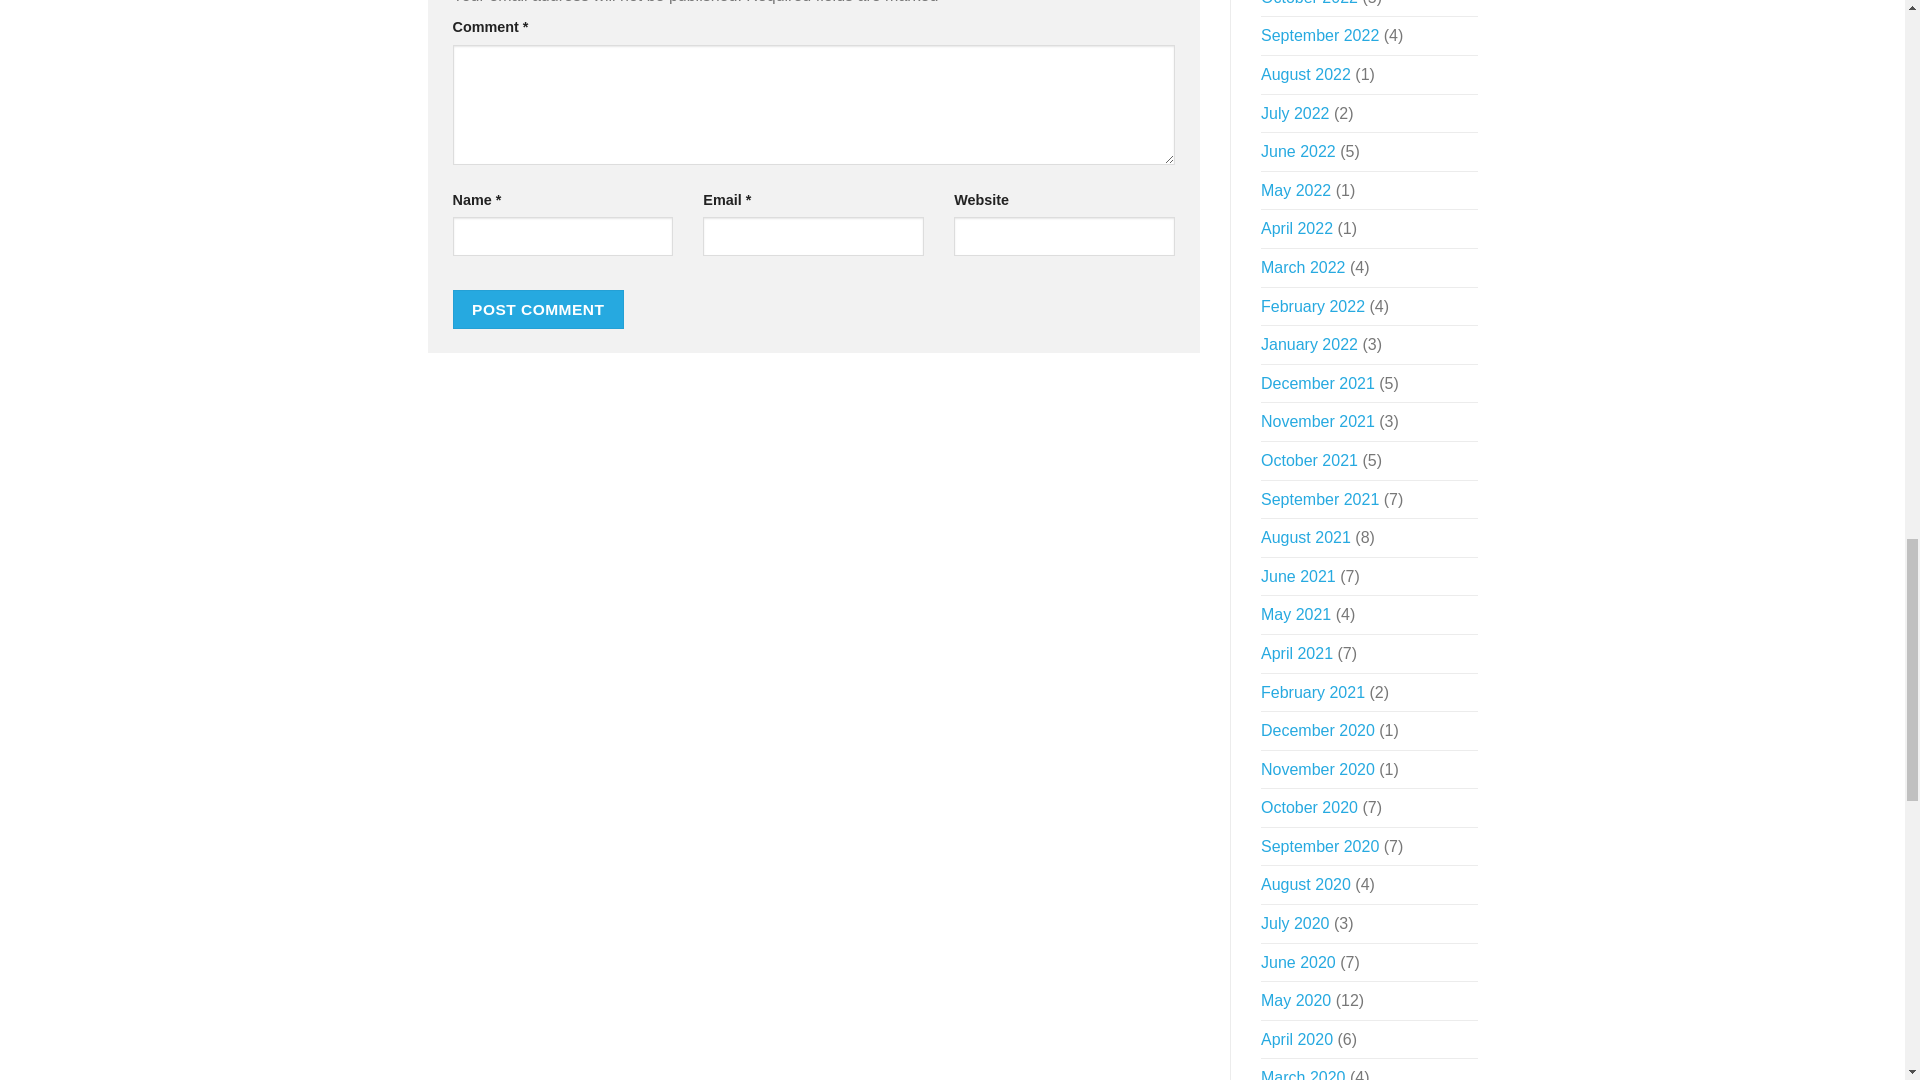  I want to click on Post Comment, so click(538, 310).